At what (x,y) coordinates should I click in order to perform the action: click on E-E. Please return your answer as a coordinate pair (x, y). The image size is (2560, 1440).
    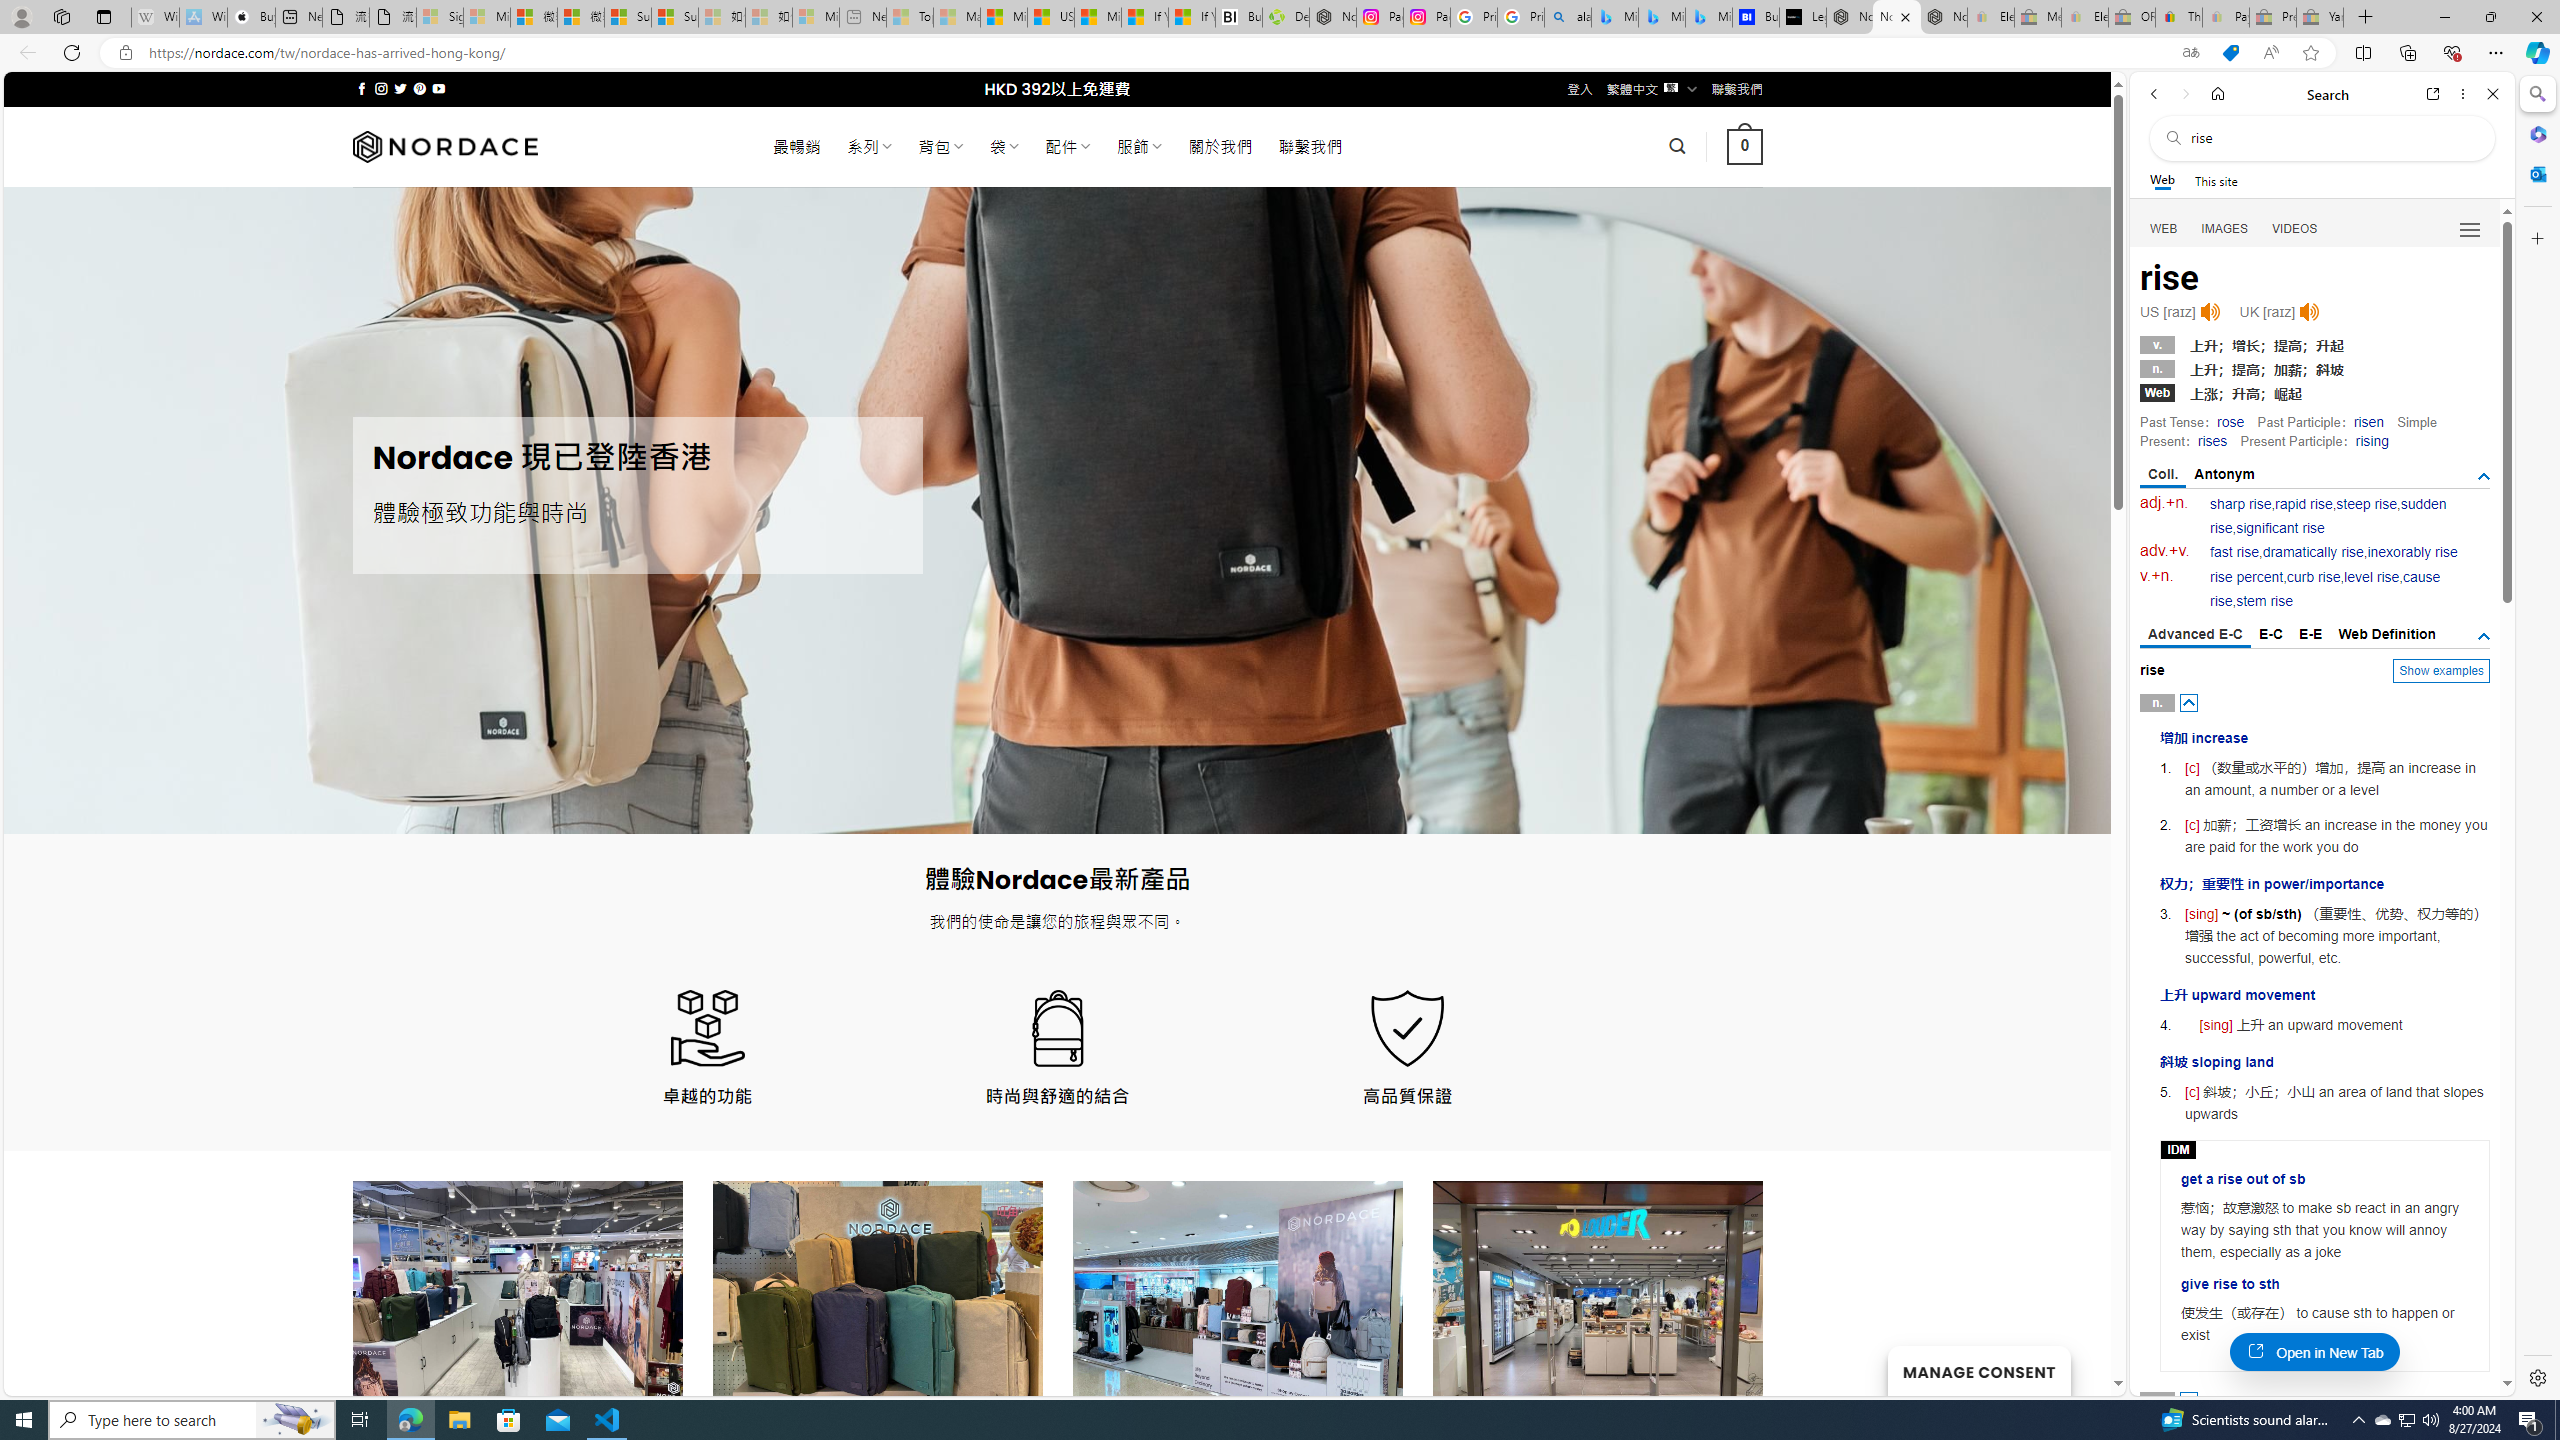
    Looking at the image, I should click on (2312, 634).